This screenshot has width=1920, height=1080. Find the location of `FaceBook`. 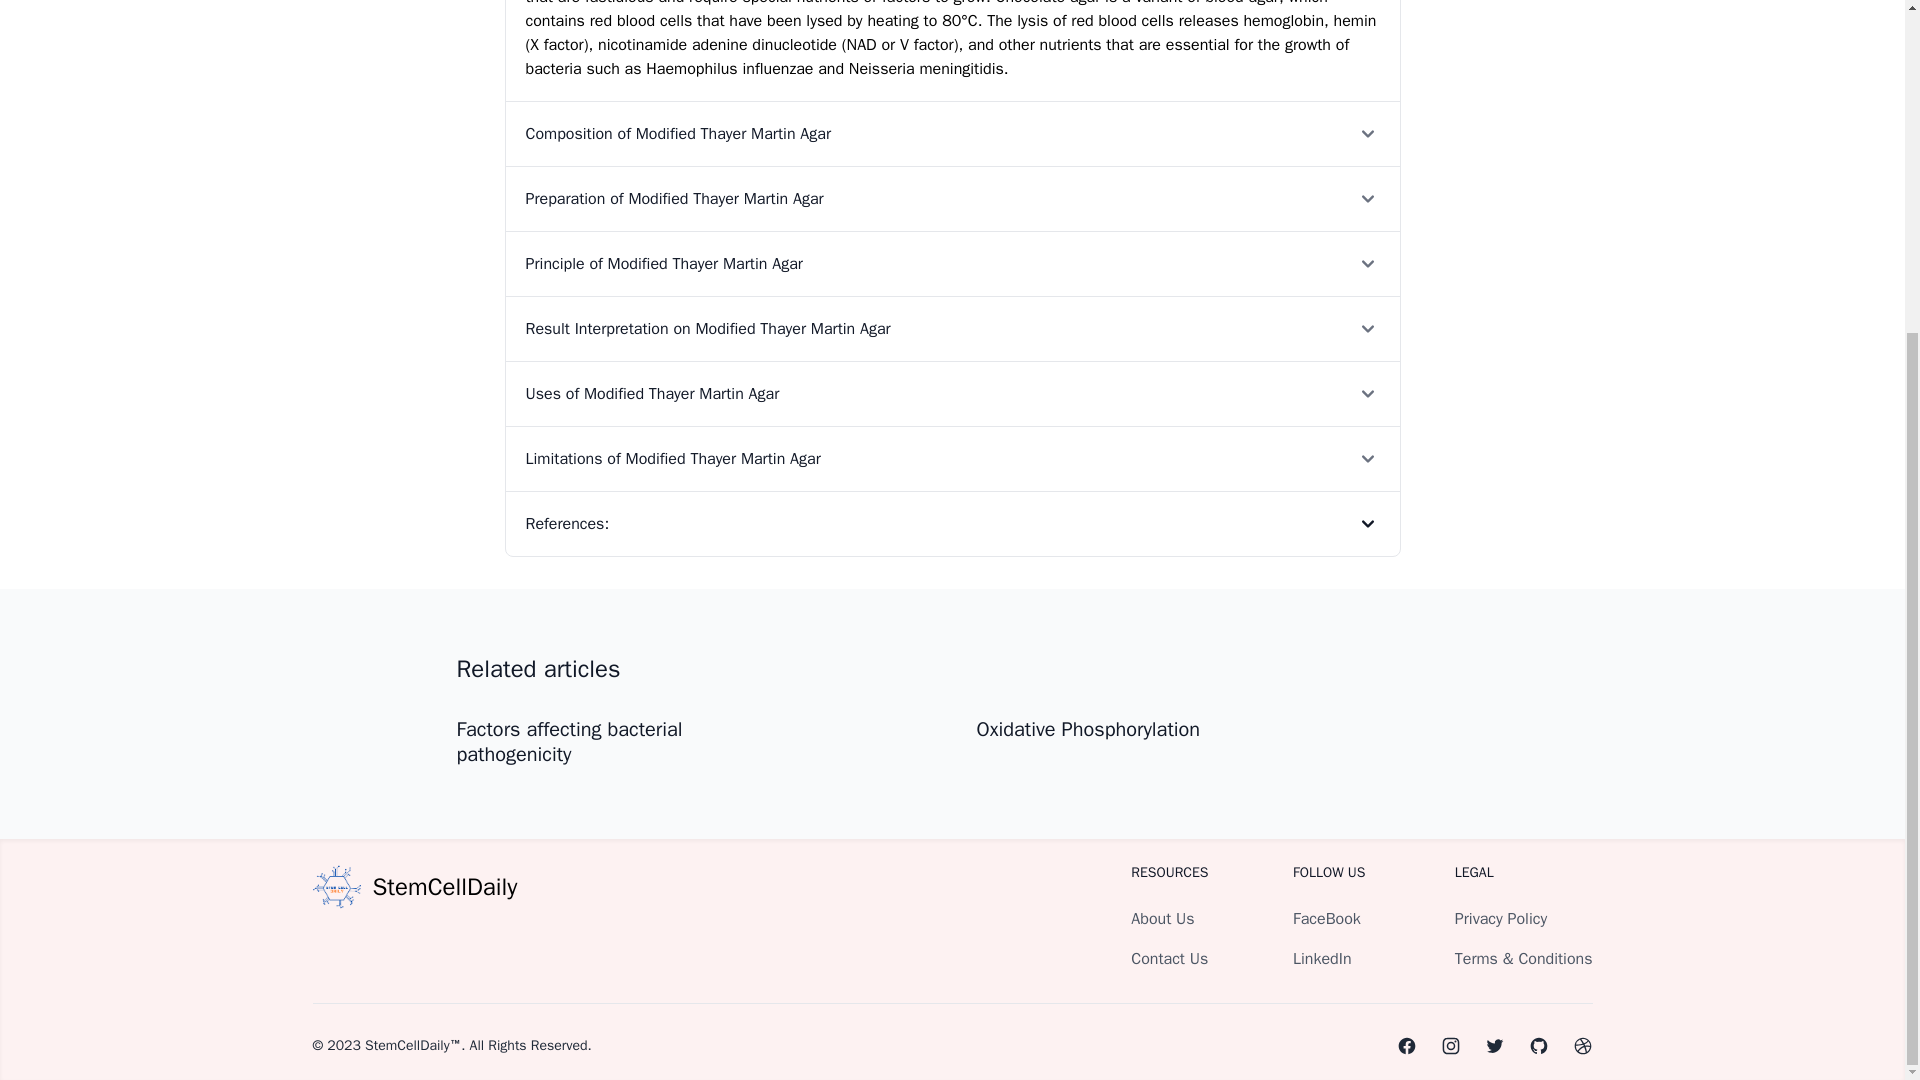

FaceBook is located at coordinates (1326, 918).